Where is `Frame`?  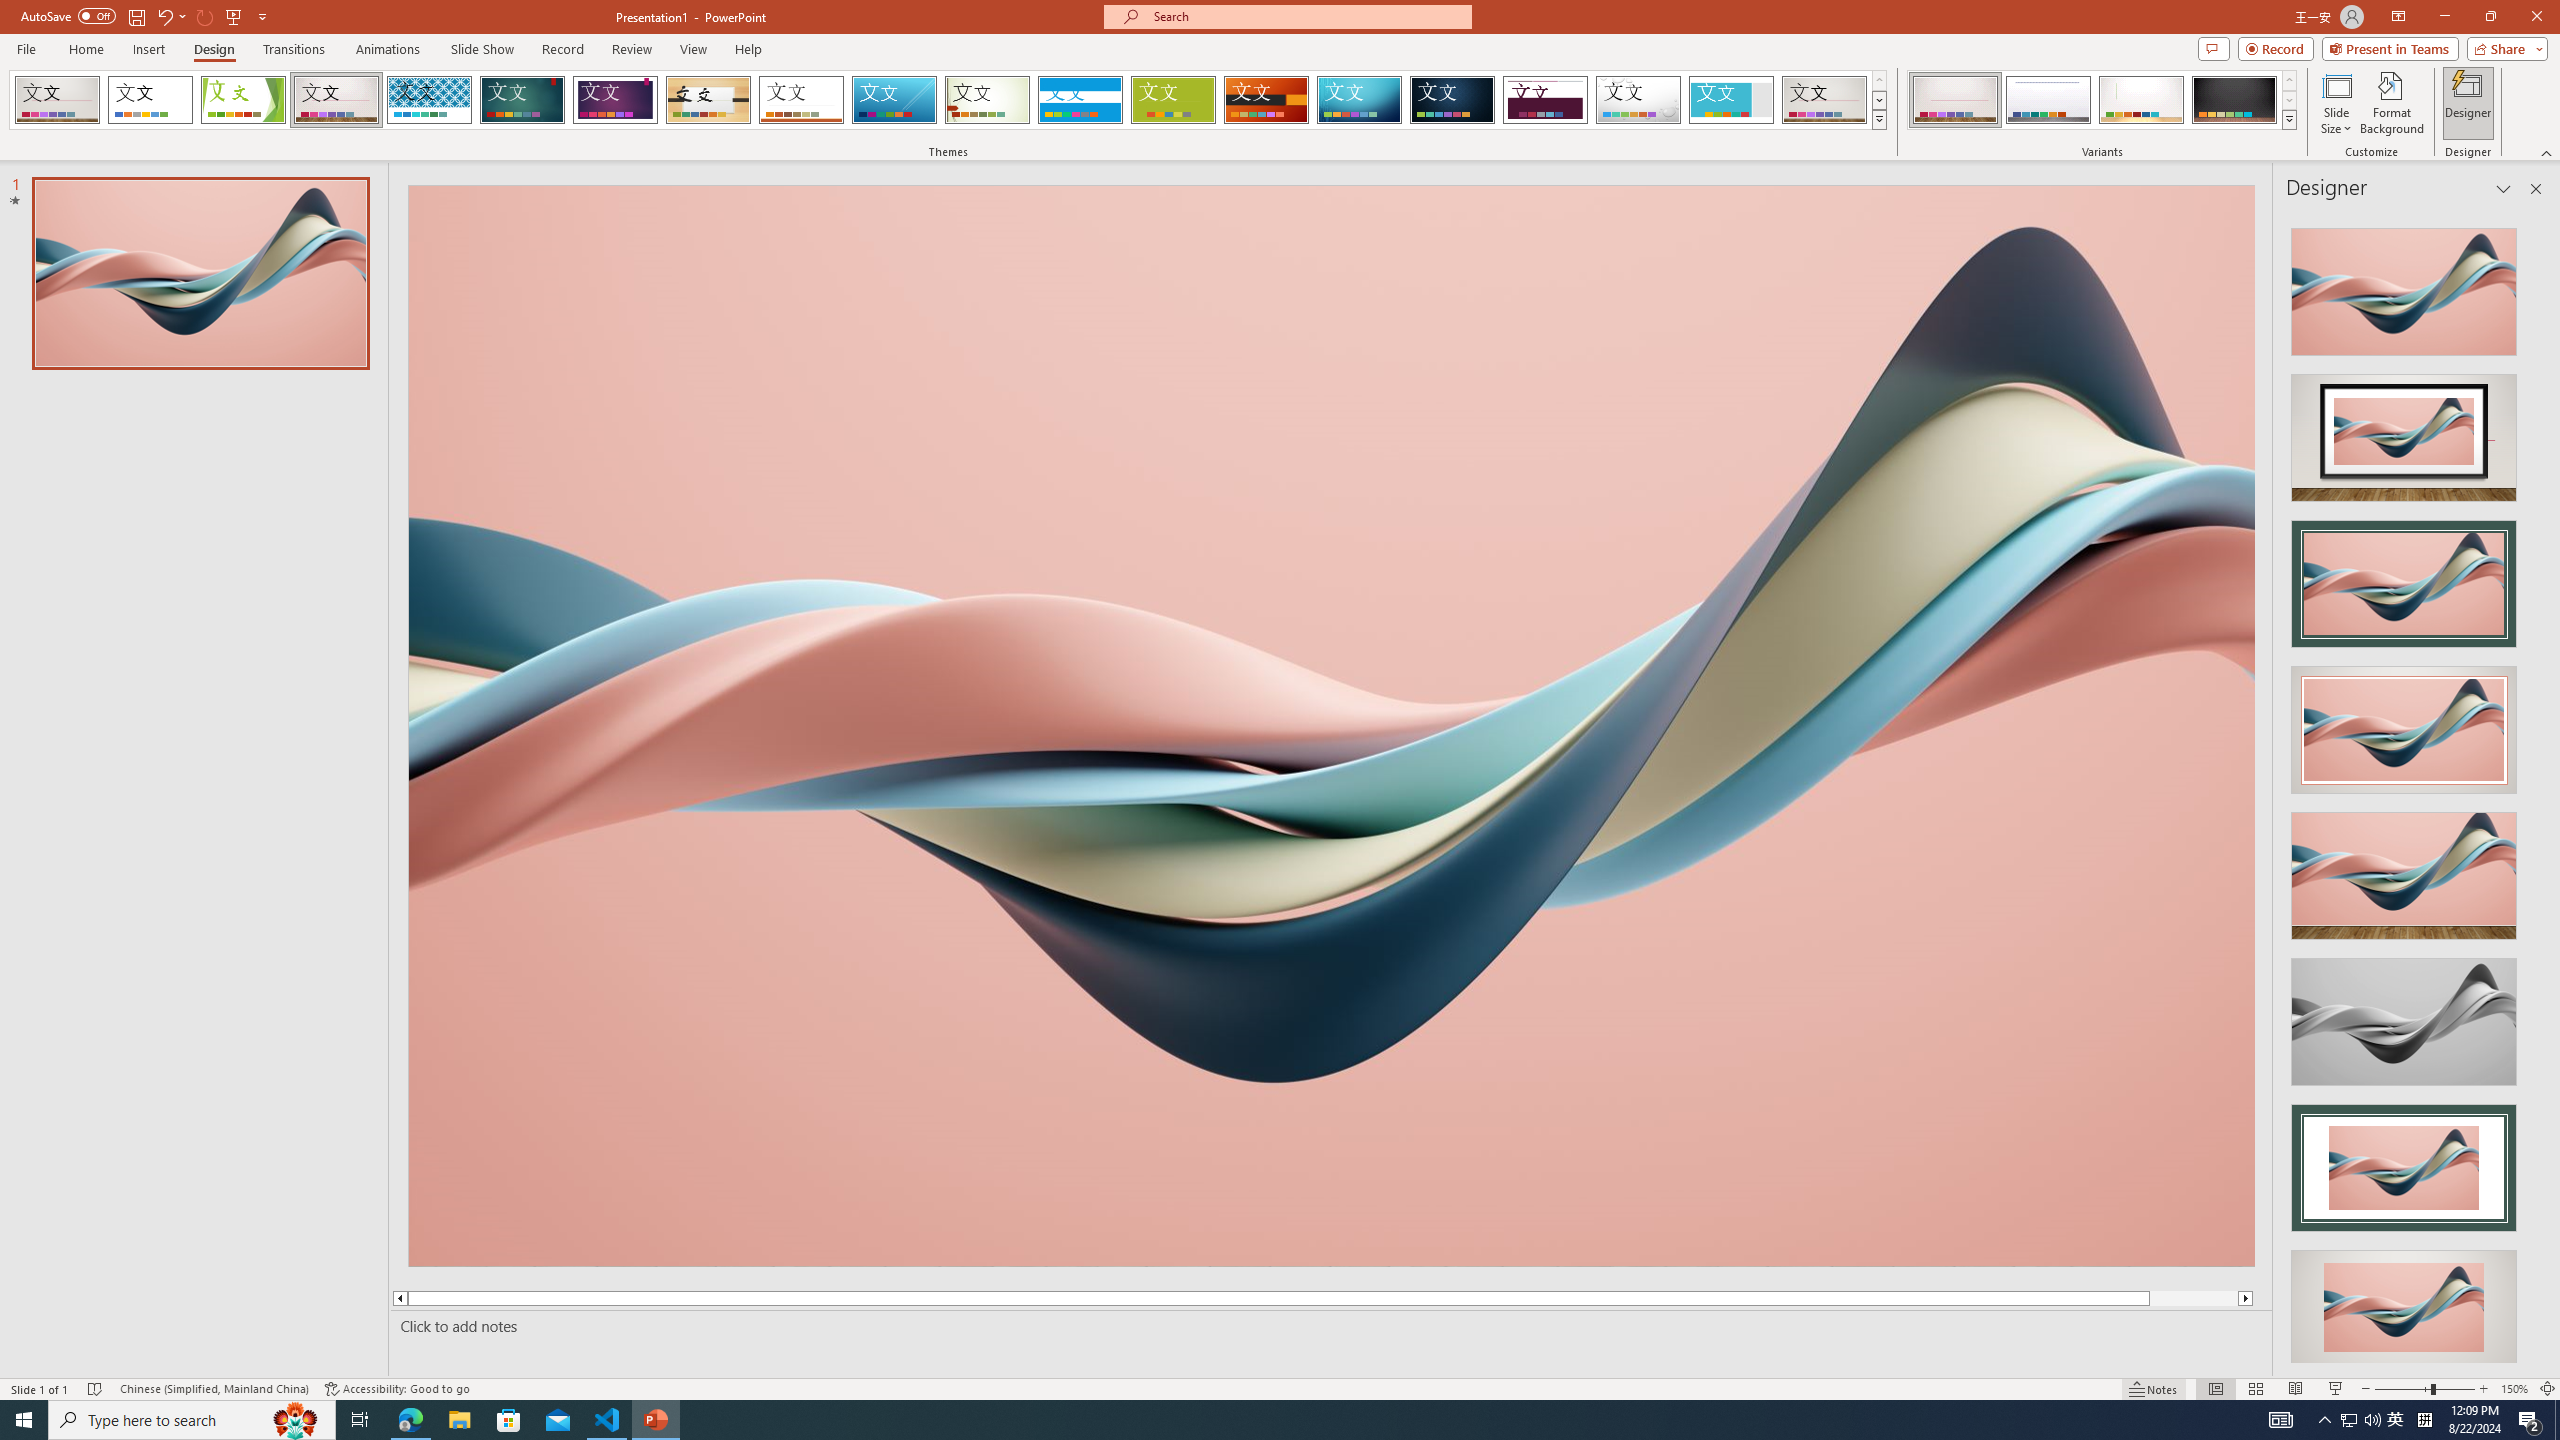
Frame is located at coordinates (1732, 100).